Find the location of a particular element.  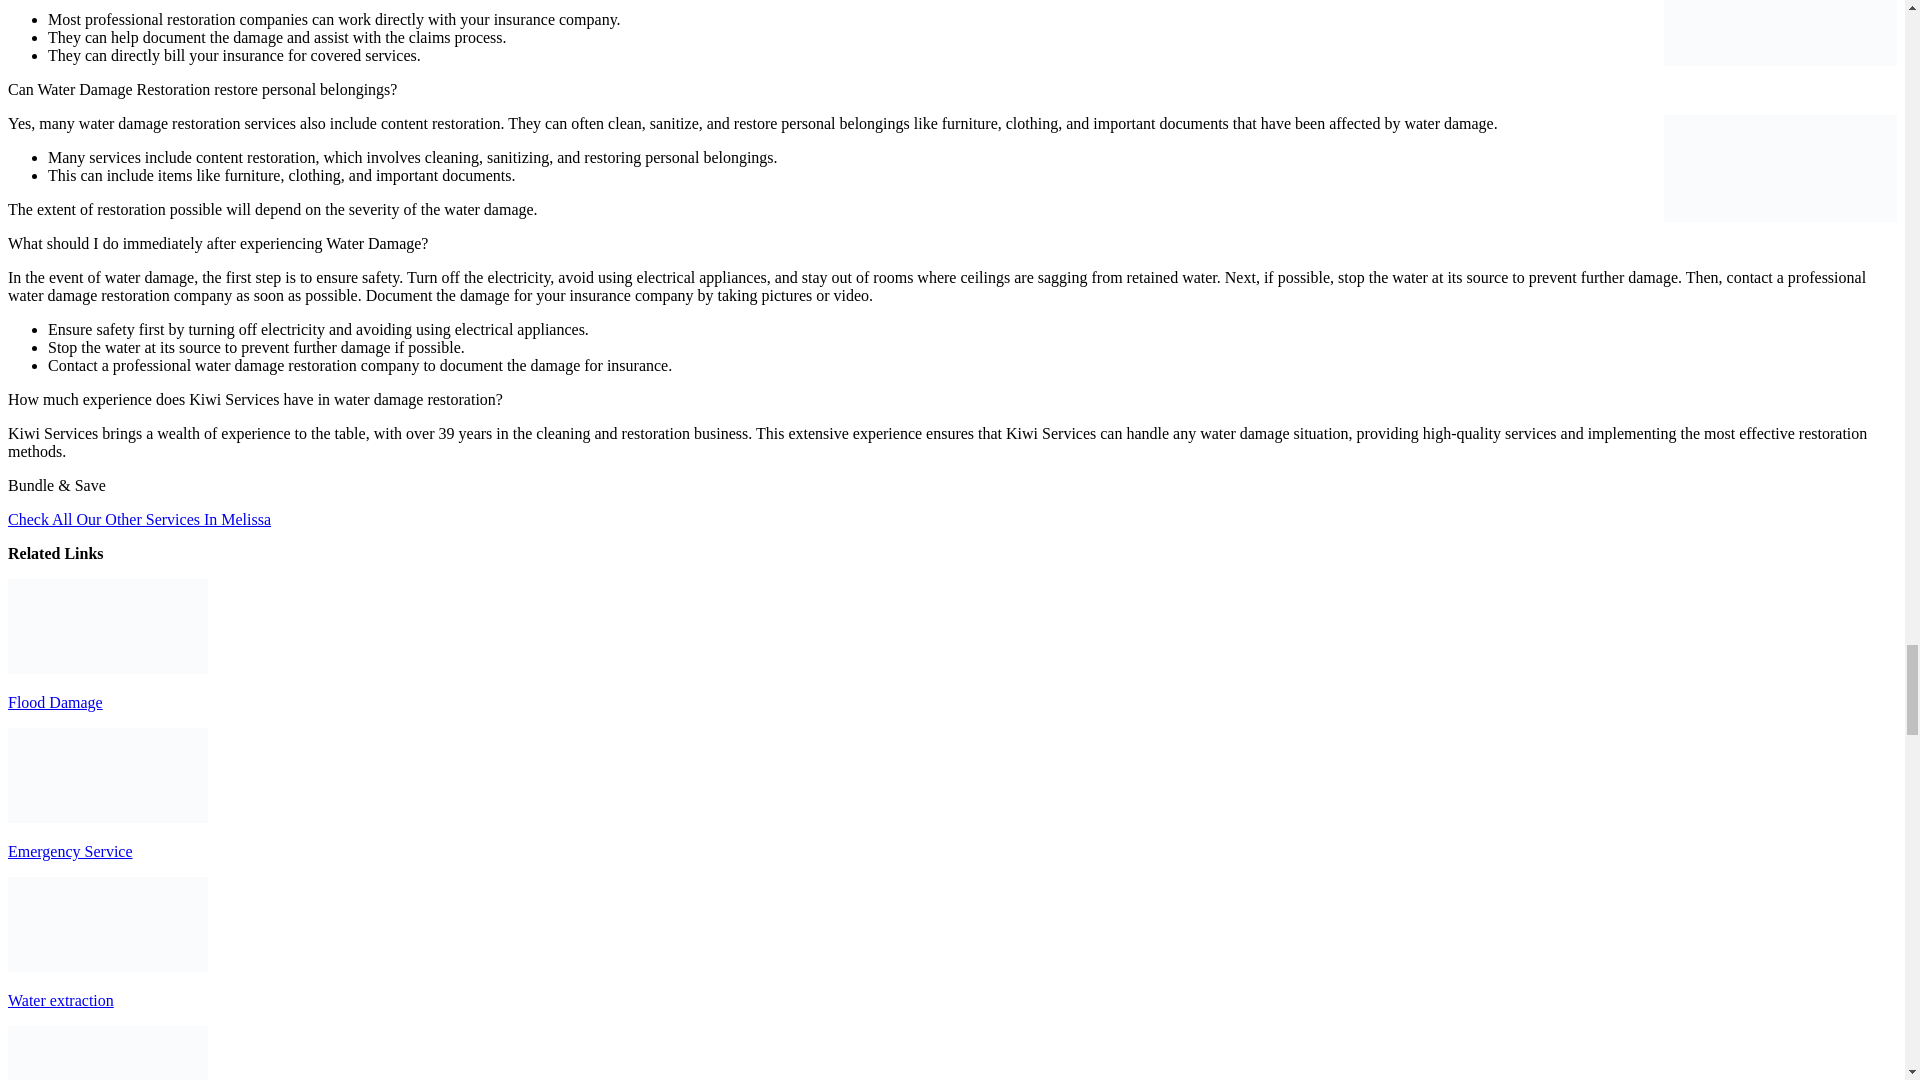

Emergency Service is located at coordinates (107, 774).